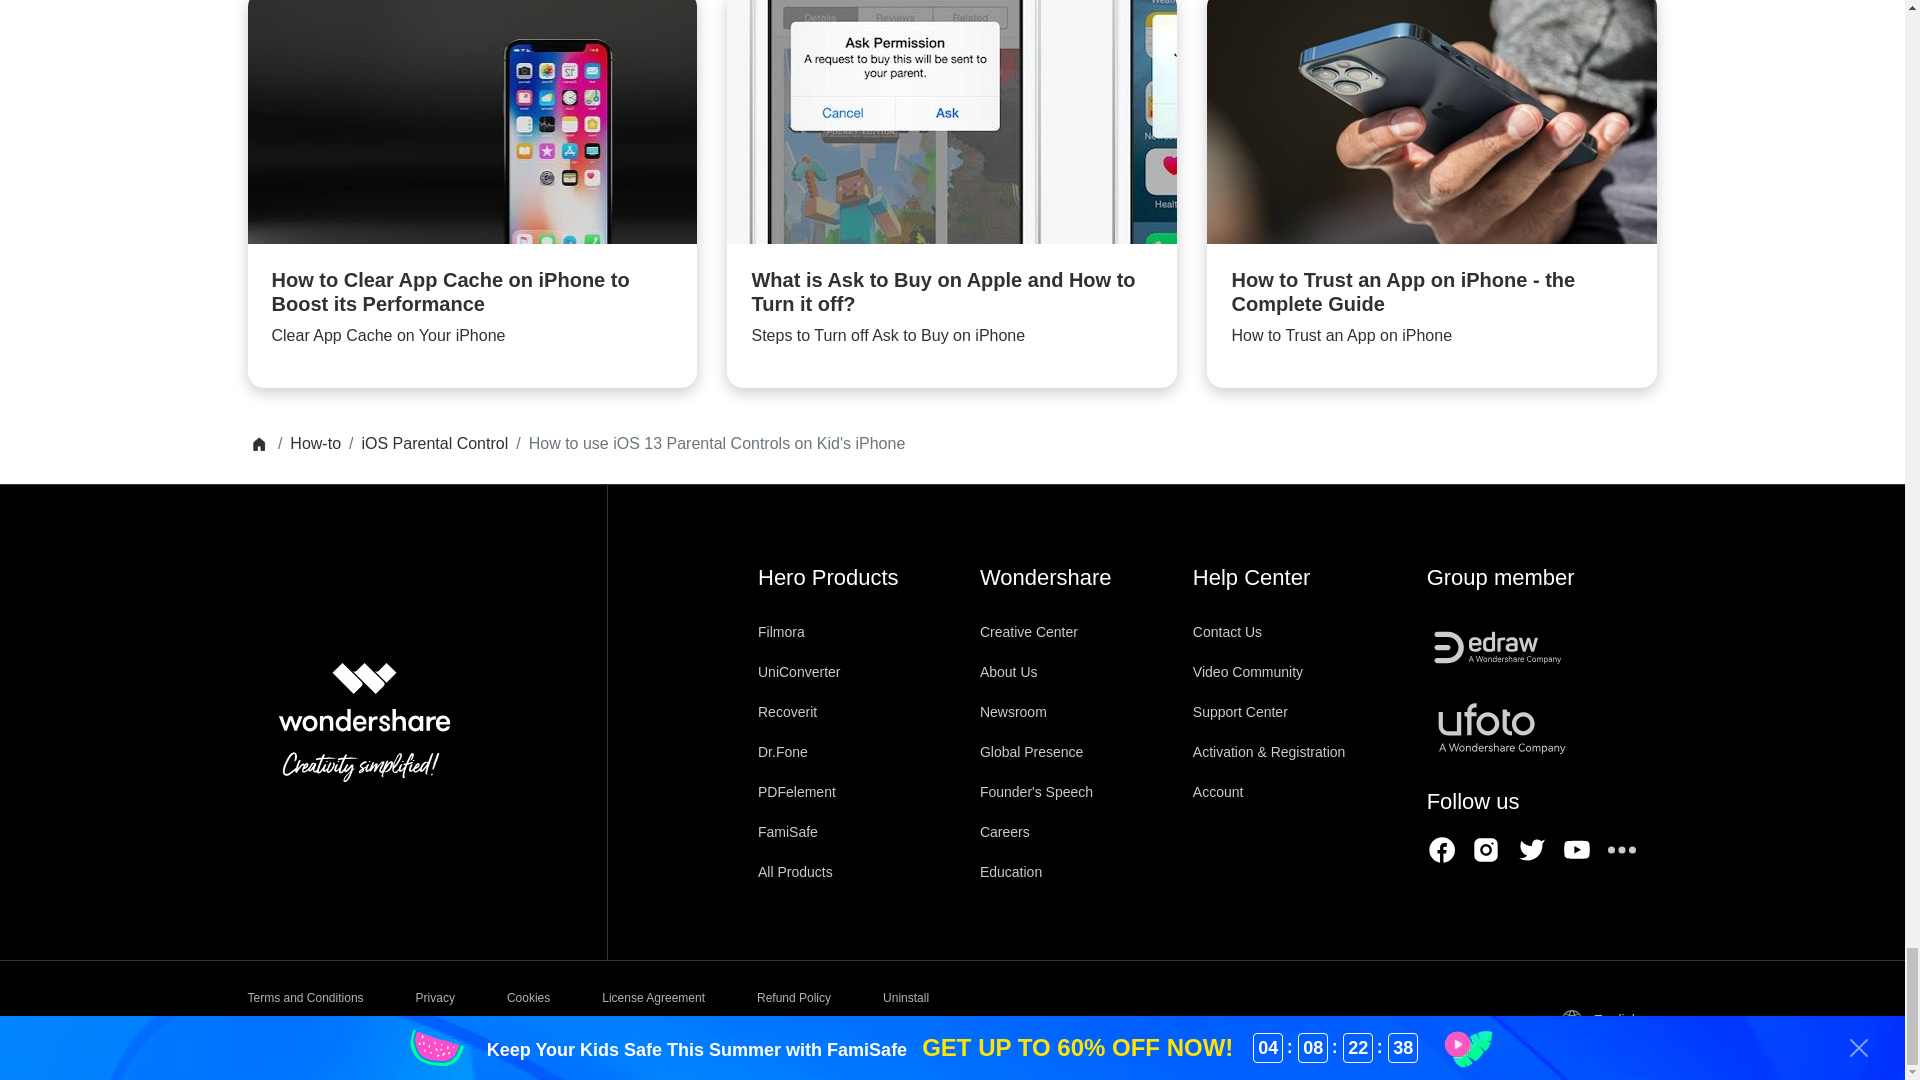 Image resolution: width=1920 pixels, height=1080 pixels. Describe the element at coordinates (952, 194) in the screenshot. I see `What is Ask to Buy on Apple and How to Turn it off?` at that location.